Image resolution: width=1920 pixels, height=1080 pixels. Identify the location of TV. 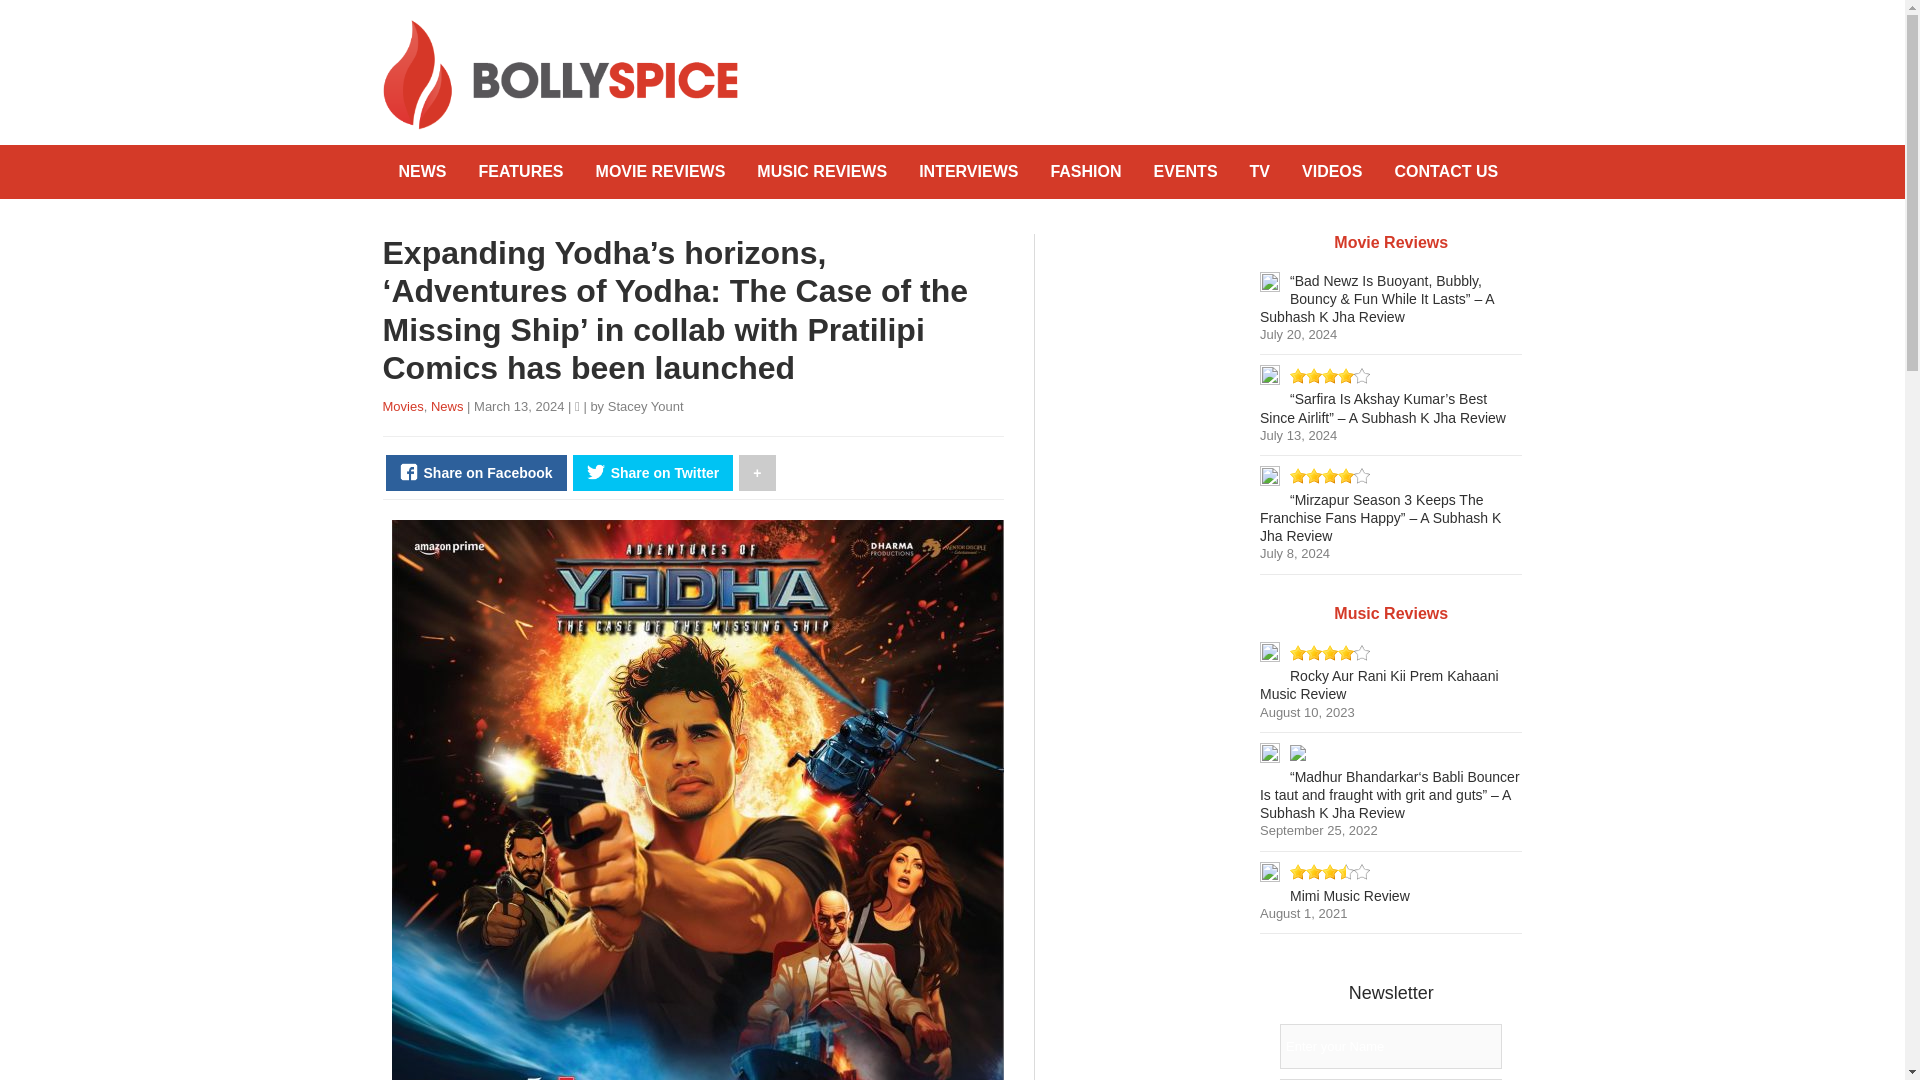
(1260, 172).